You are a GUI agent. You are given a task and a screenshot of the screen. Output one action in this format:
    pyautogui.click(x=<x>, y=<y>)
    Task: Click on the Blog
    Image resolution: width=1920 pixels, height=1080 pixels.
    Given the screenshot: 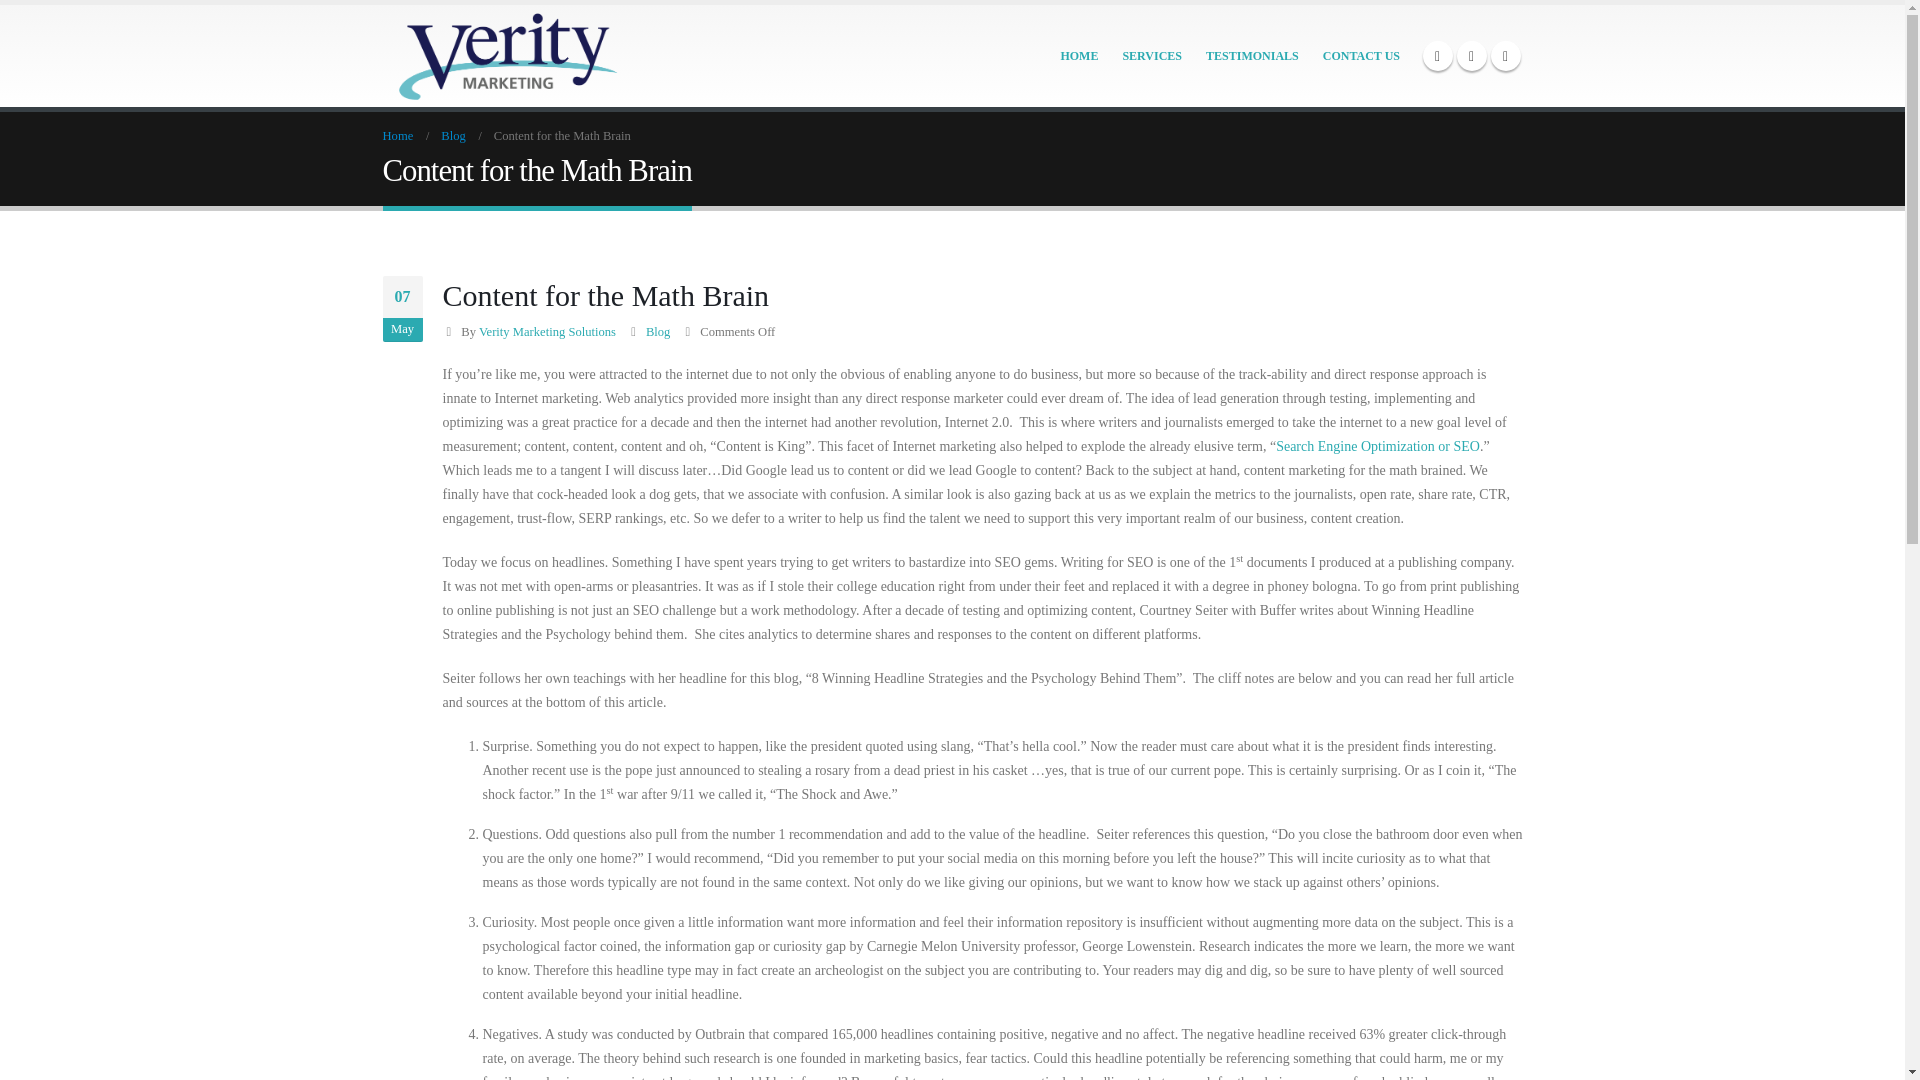 What is the action you would take?
    pyautogui.click(x=658, y=332)
    